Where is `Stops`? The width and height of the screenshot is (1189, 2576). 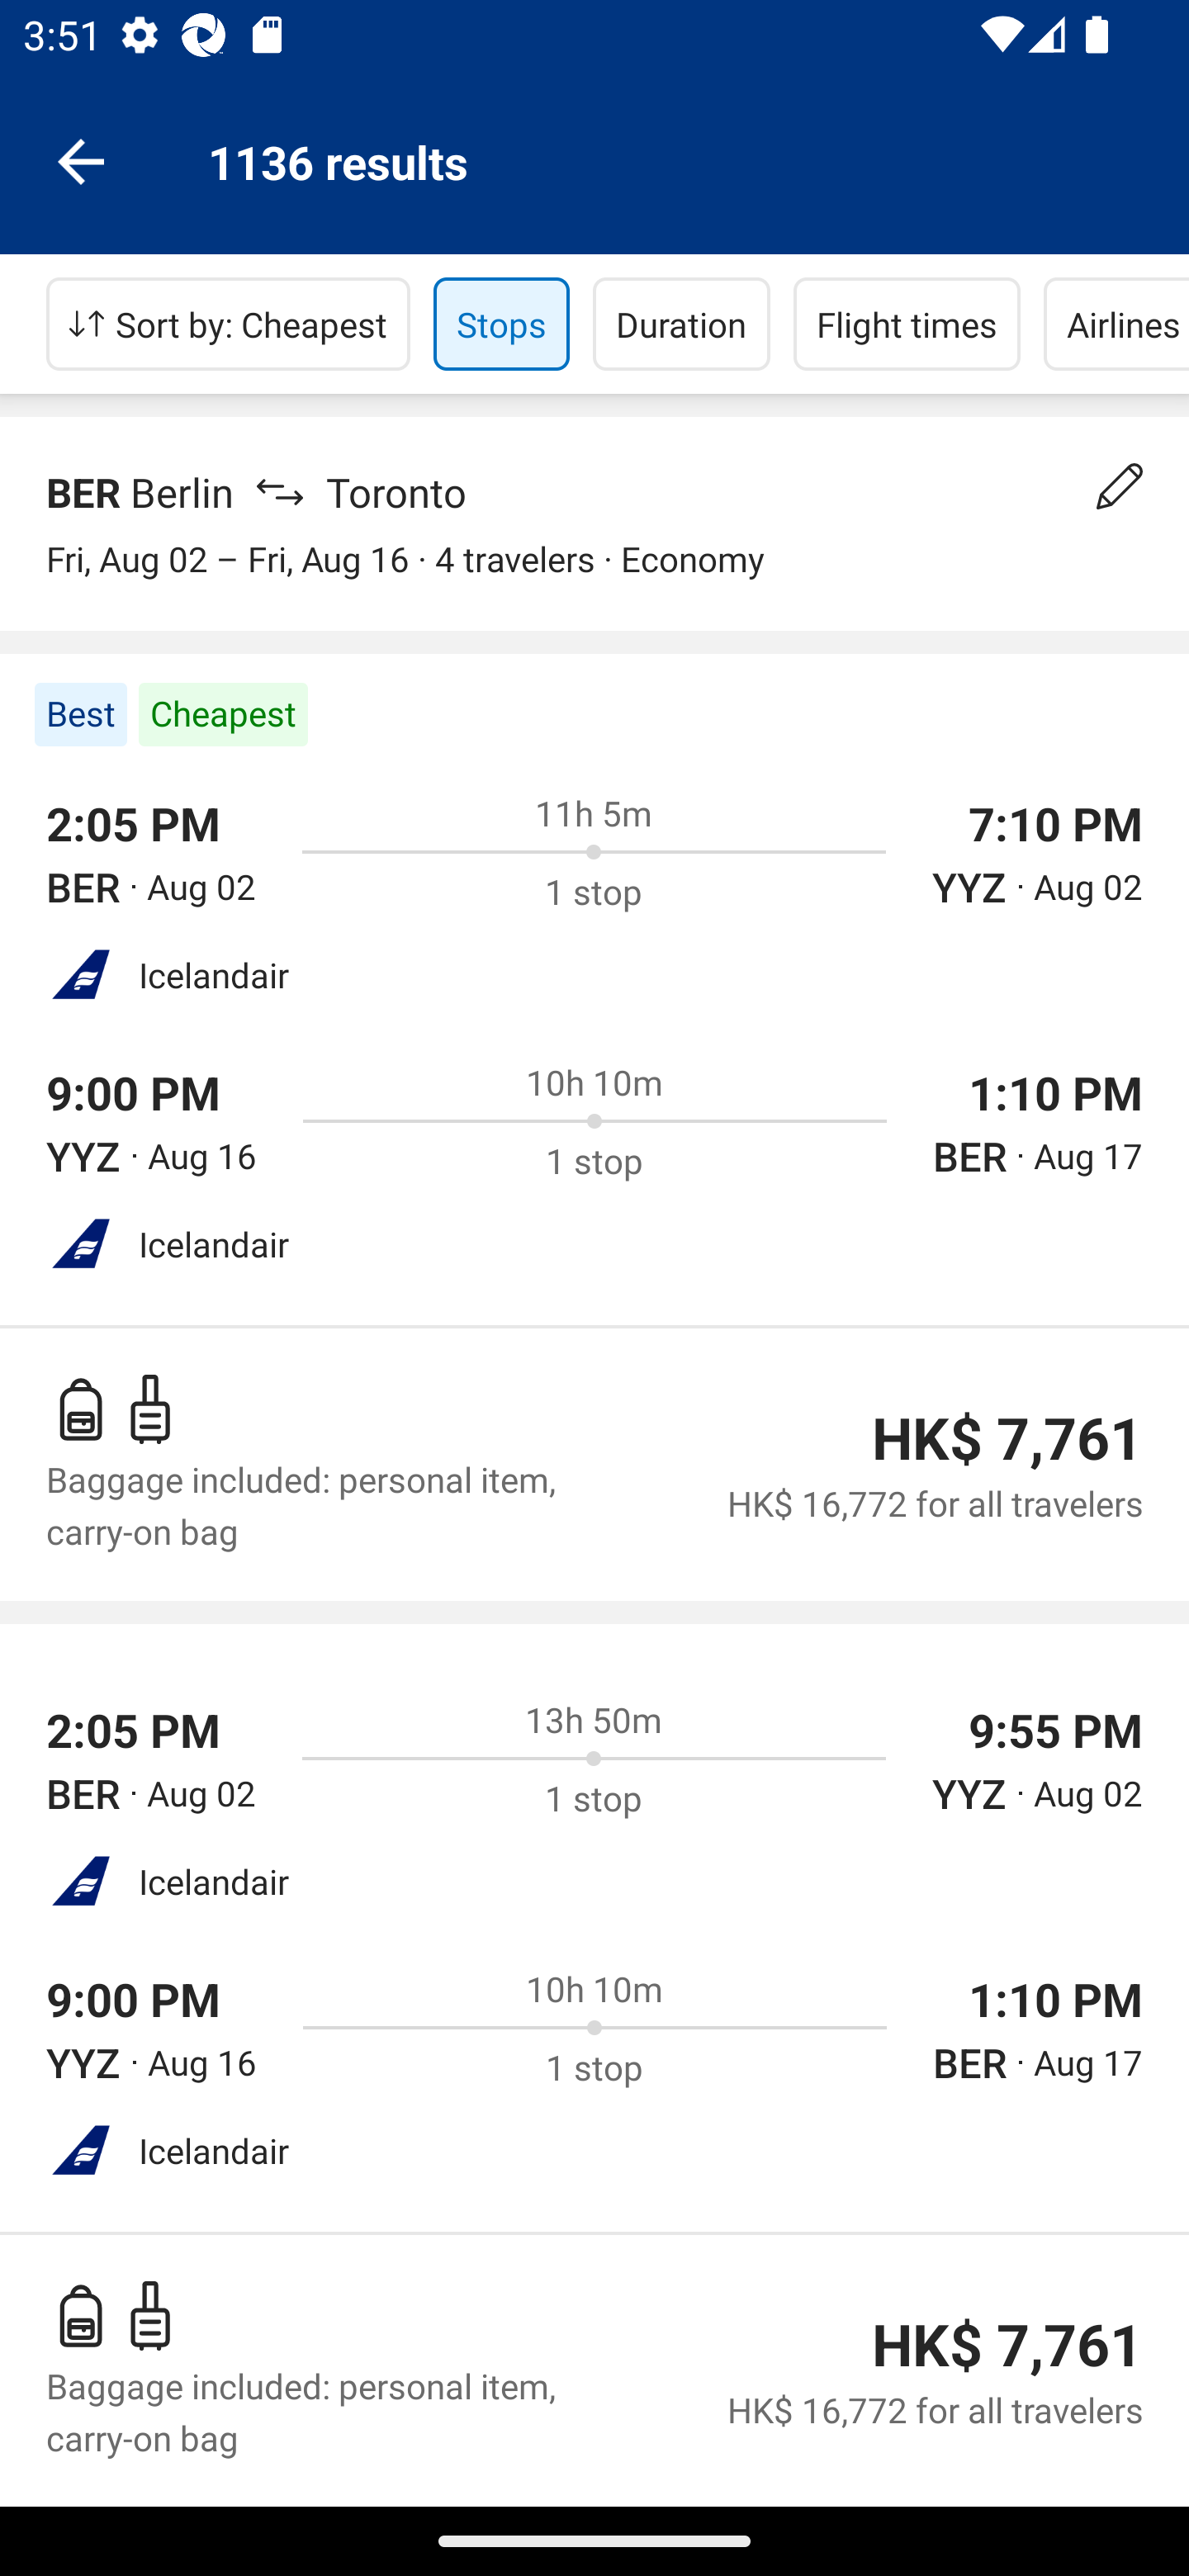
Stops is located at coordinates (501, 324).